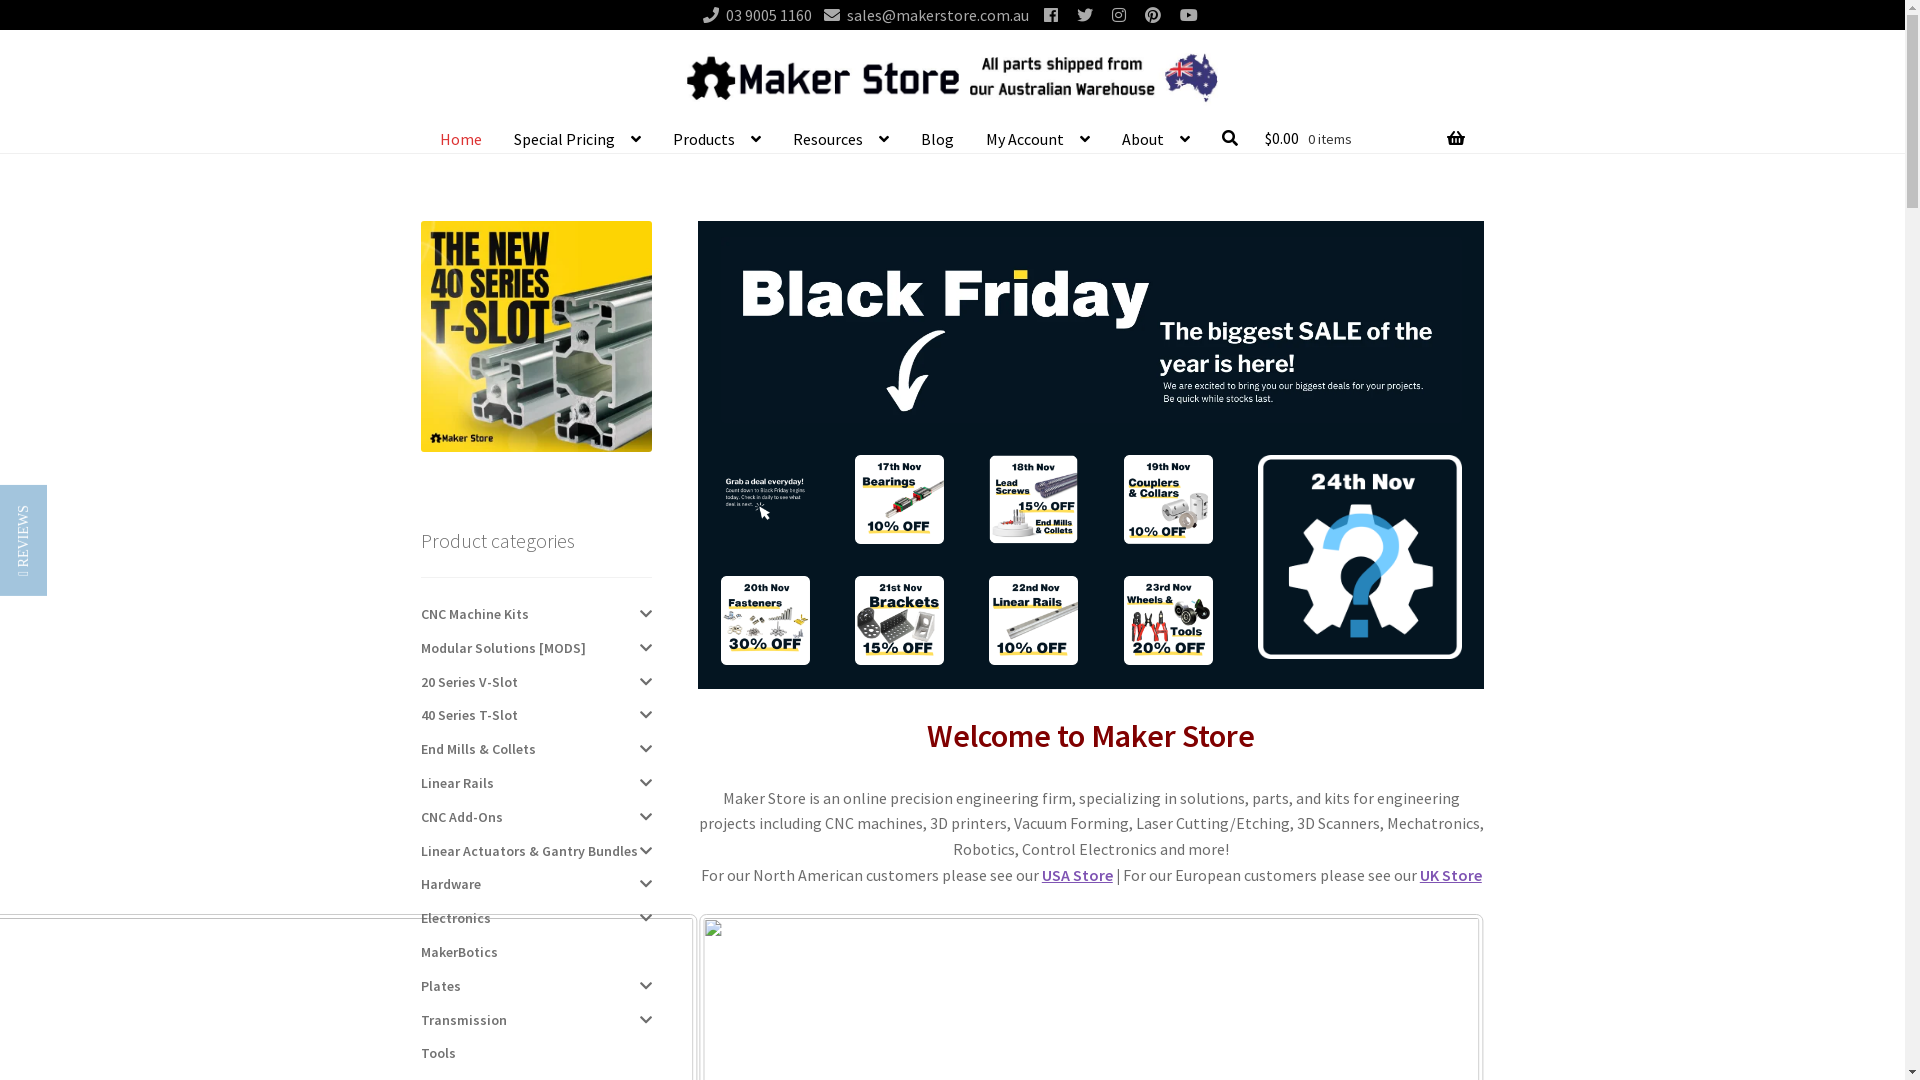 The image size is (1920, 1080). I want to click on Tools, so click(438, 1053).